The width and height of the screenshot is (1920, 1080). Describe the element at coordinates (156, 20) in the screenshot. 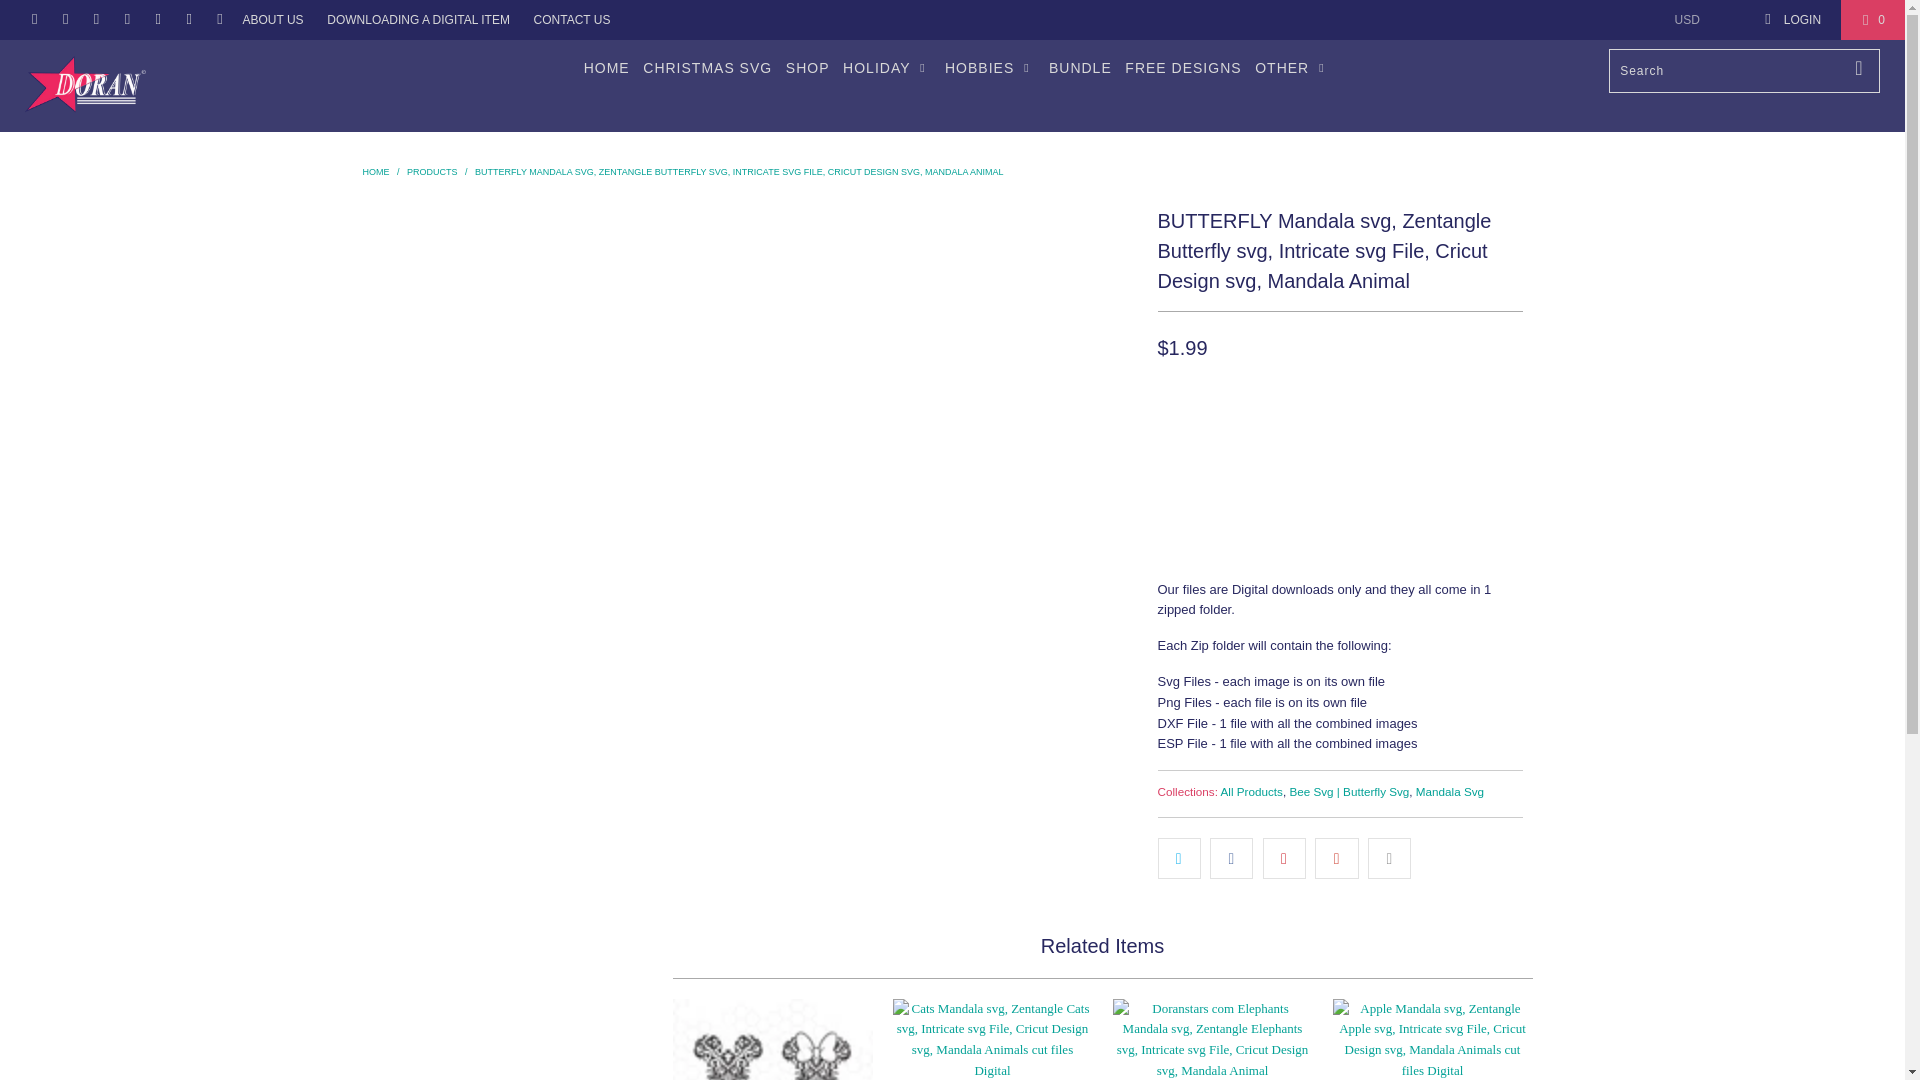

I see `DoranStars on Tumblr` at that location.